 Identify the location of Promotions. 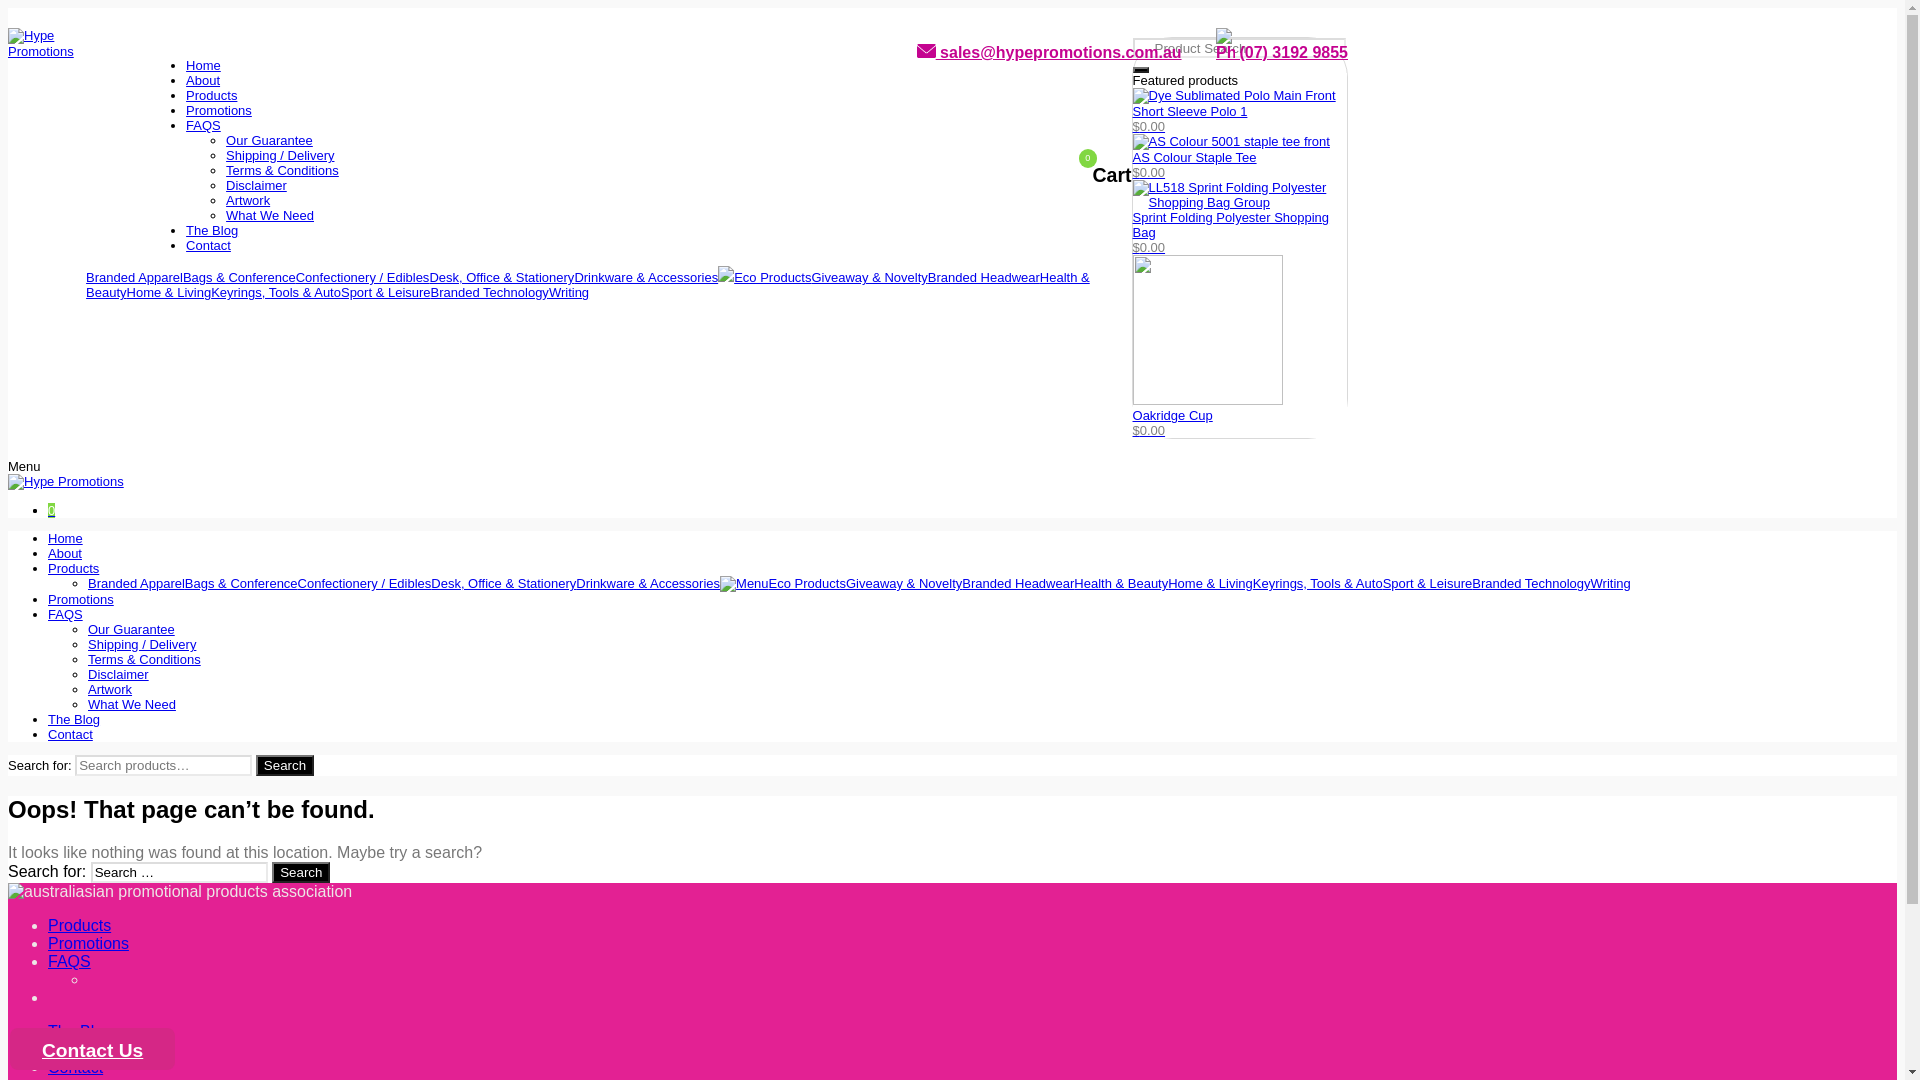
(219, 110).